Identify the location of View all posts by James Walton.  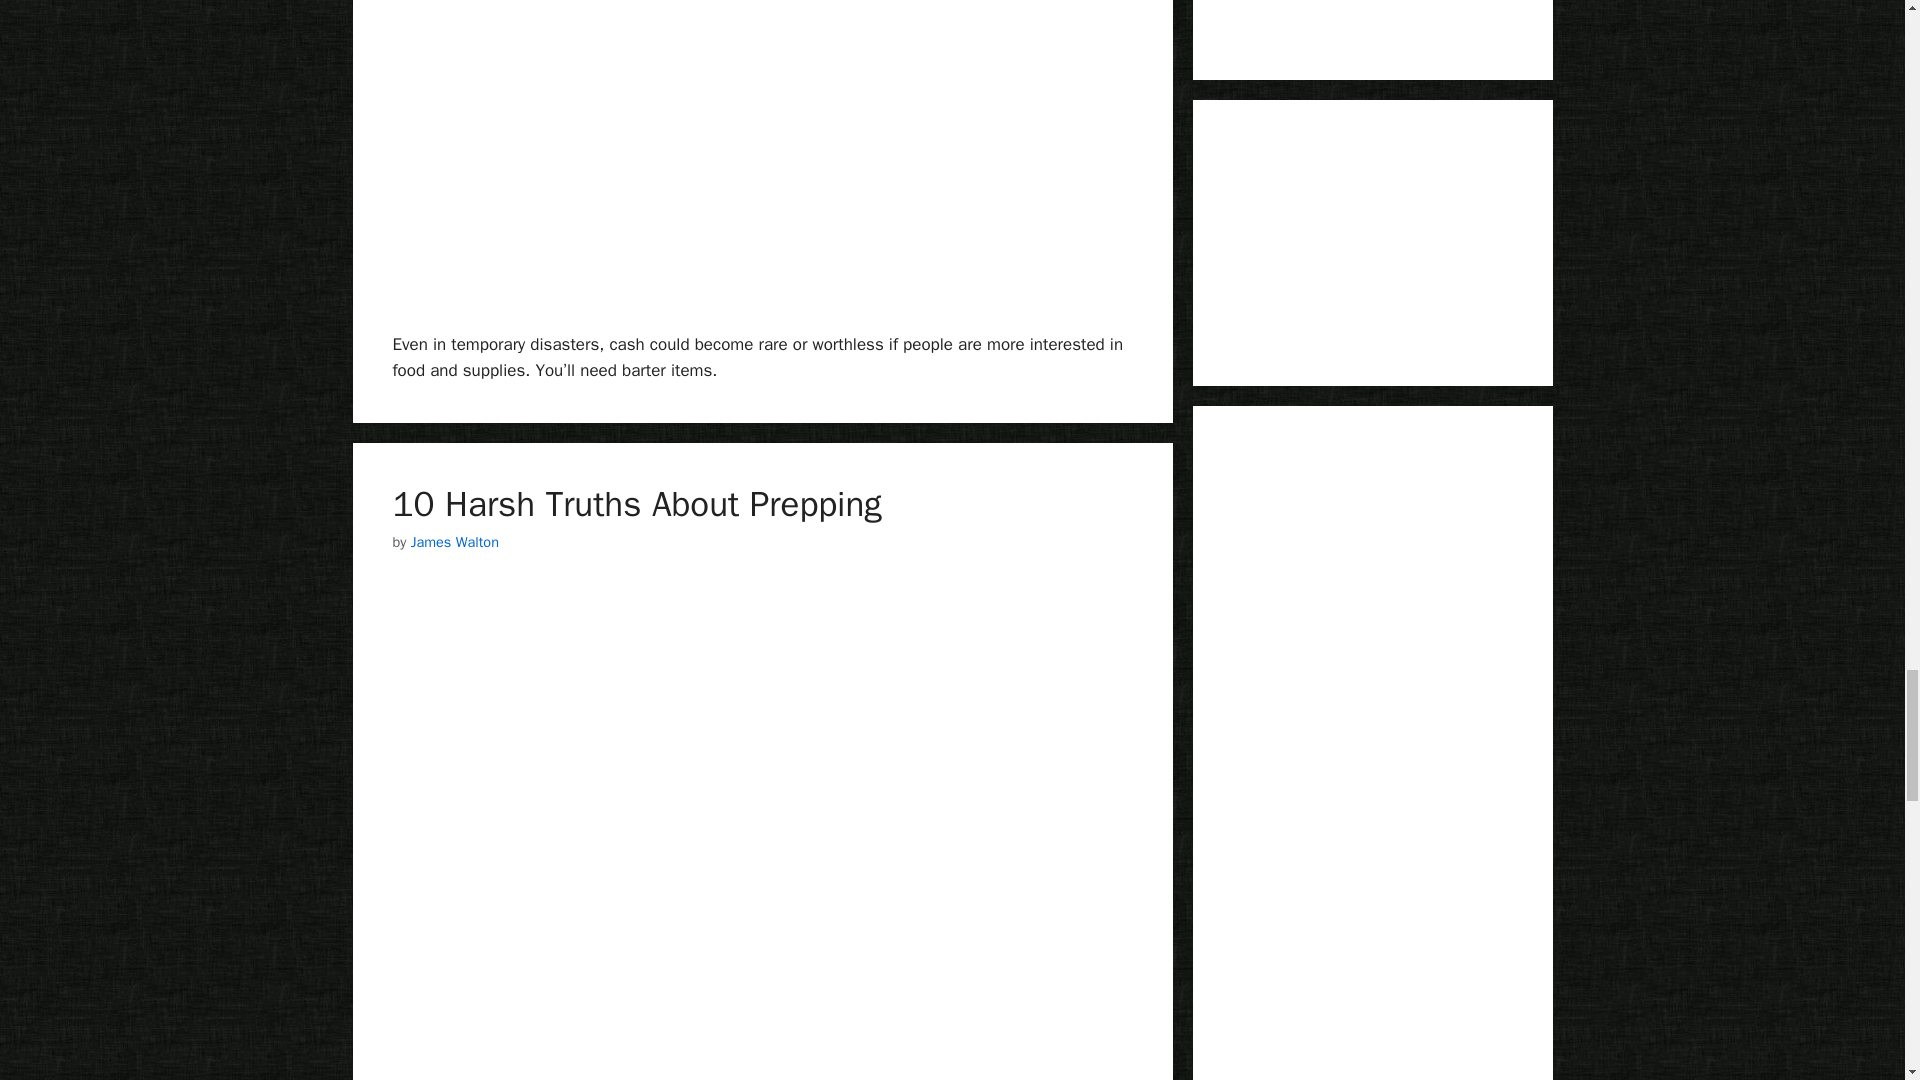
(454, 542).